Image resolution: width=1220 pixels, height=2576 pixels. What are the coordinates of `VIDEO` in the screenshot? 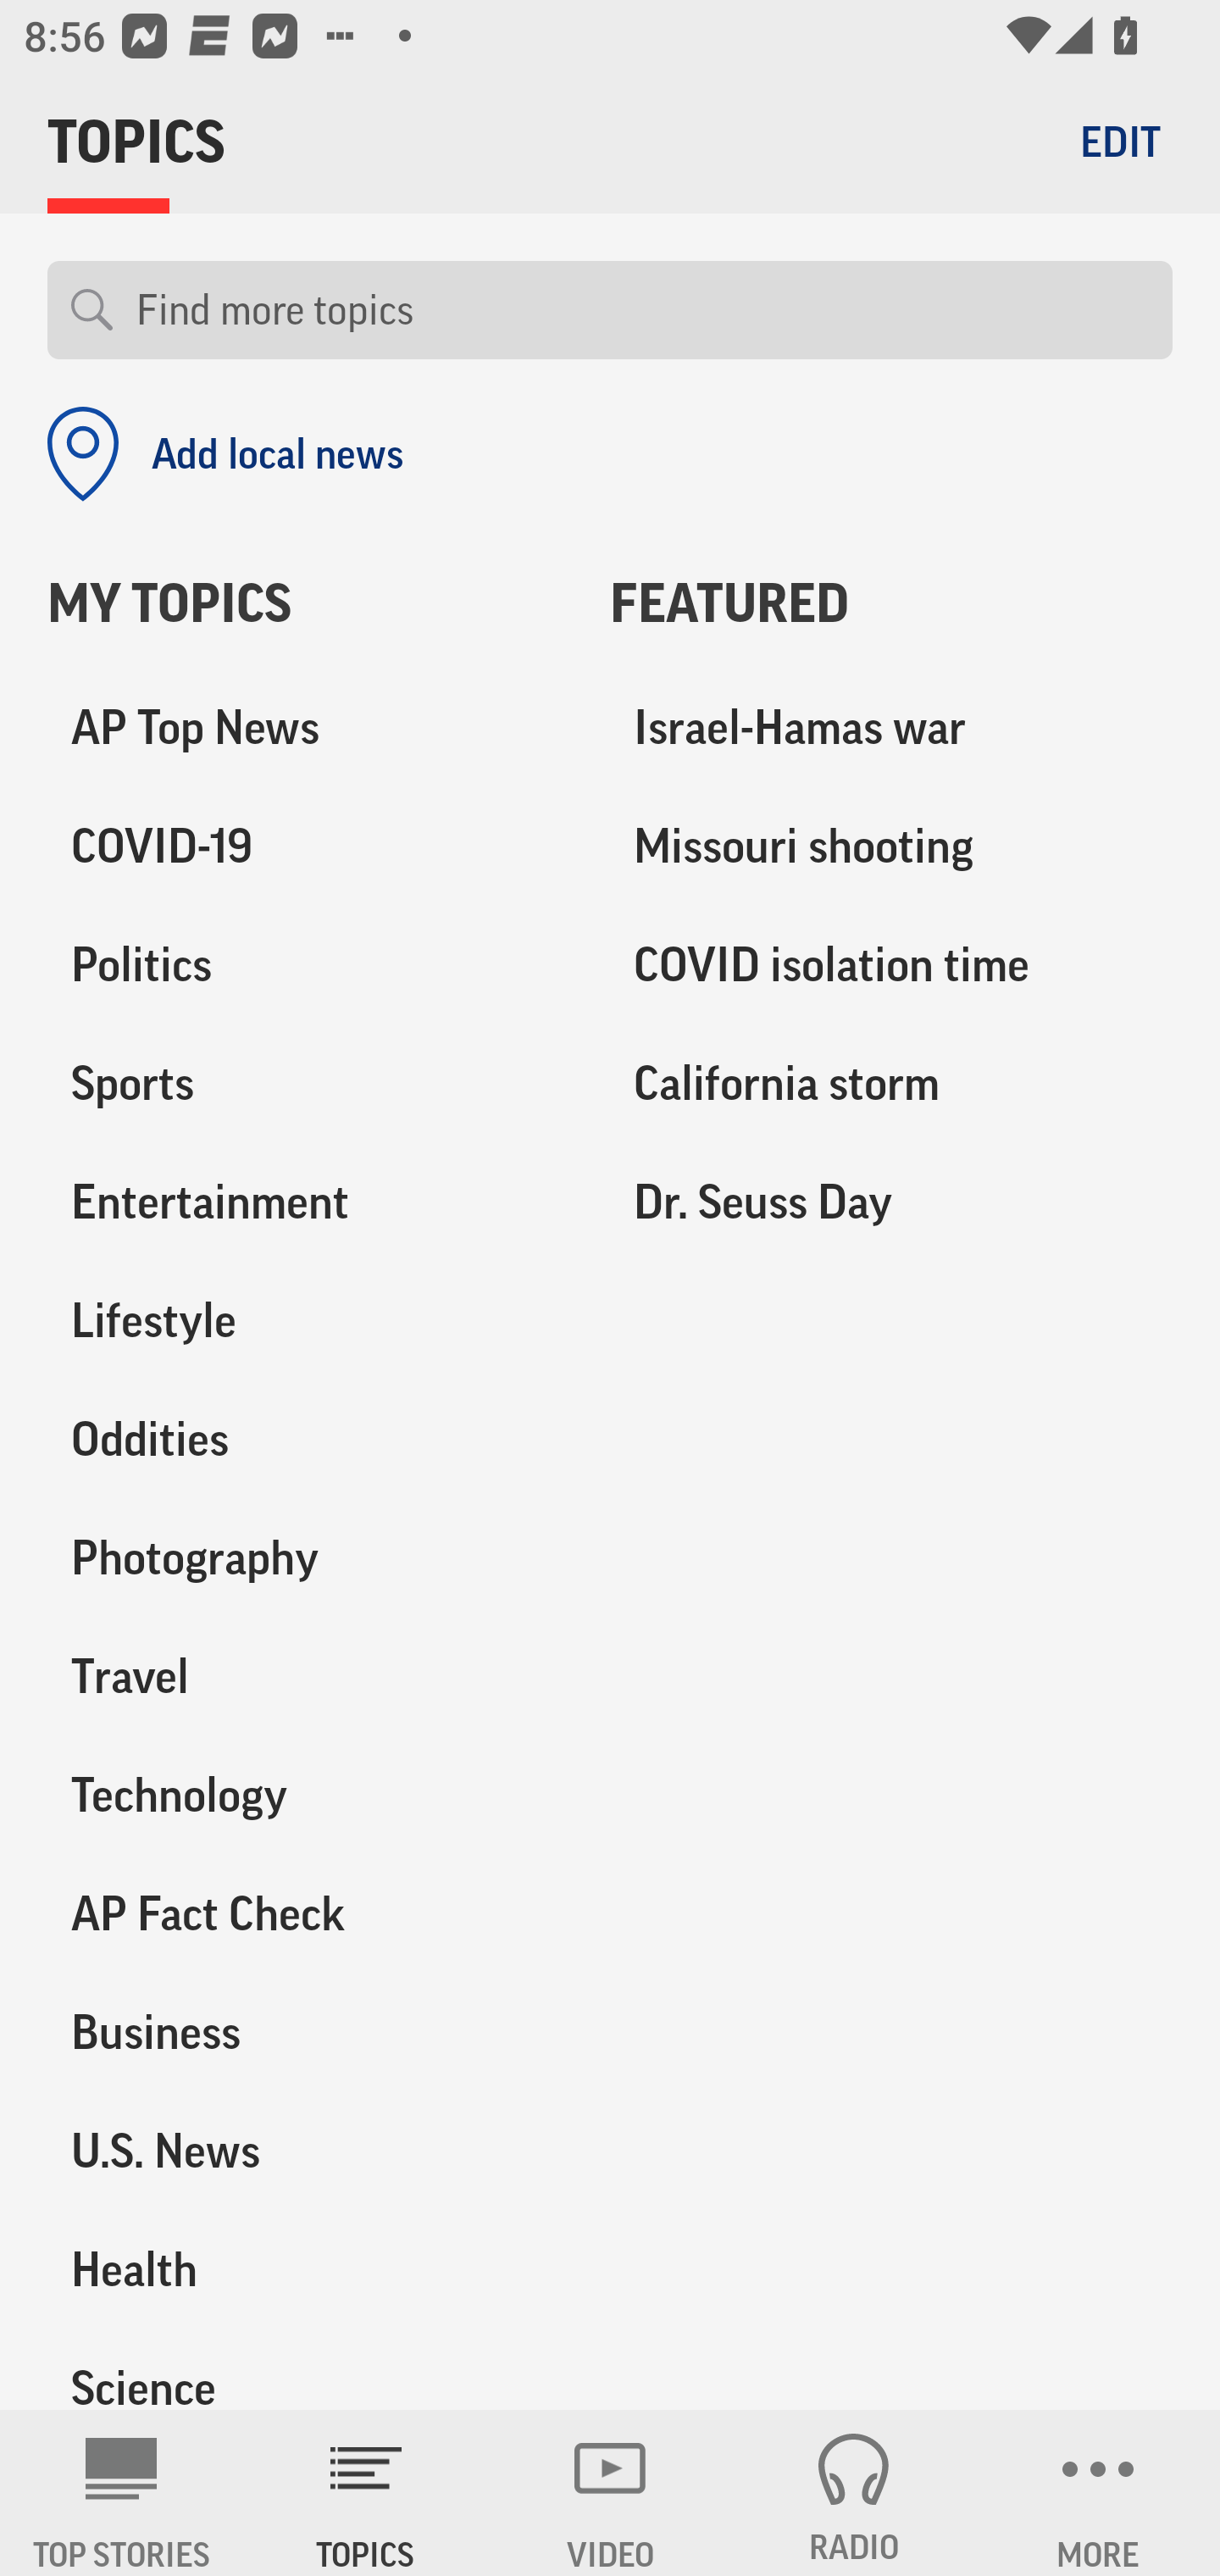 It's located at (610, 2493).